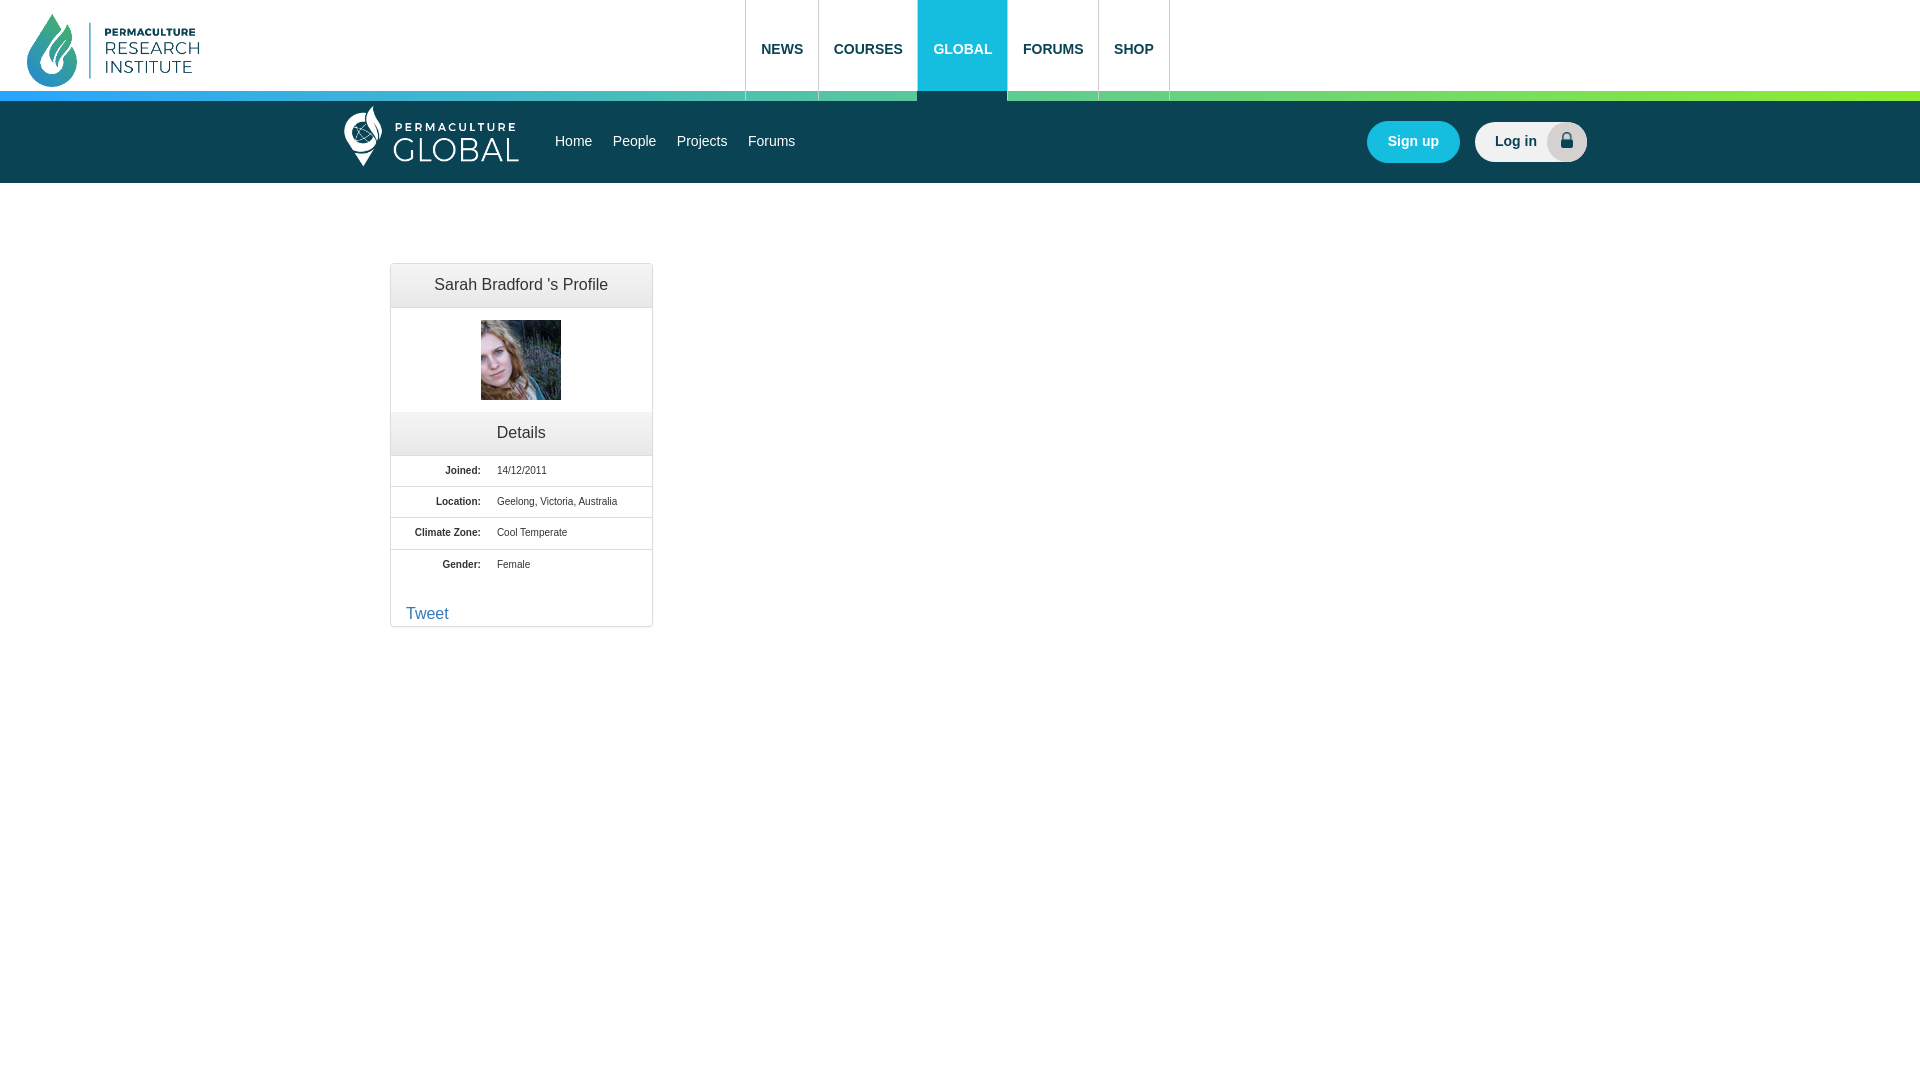  Describe the element at coordinates (962, 50) in the screenshot. I see `GLOBAL` at that location.